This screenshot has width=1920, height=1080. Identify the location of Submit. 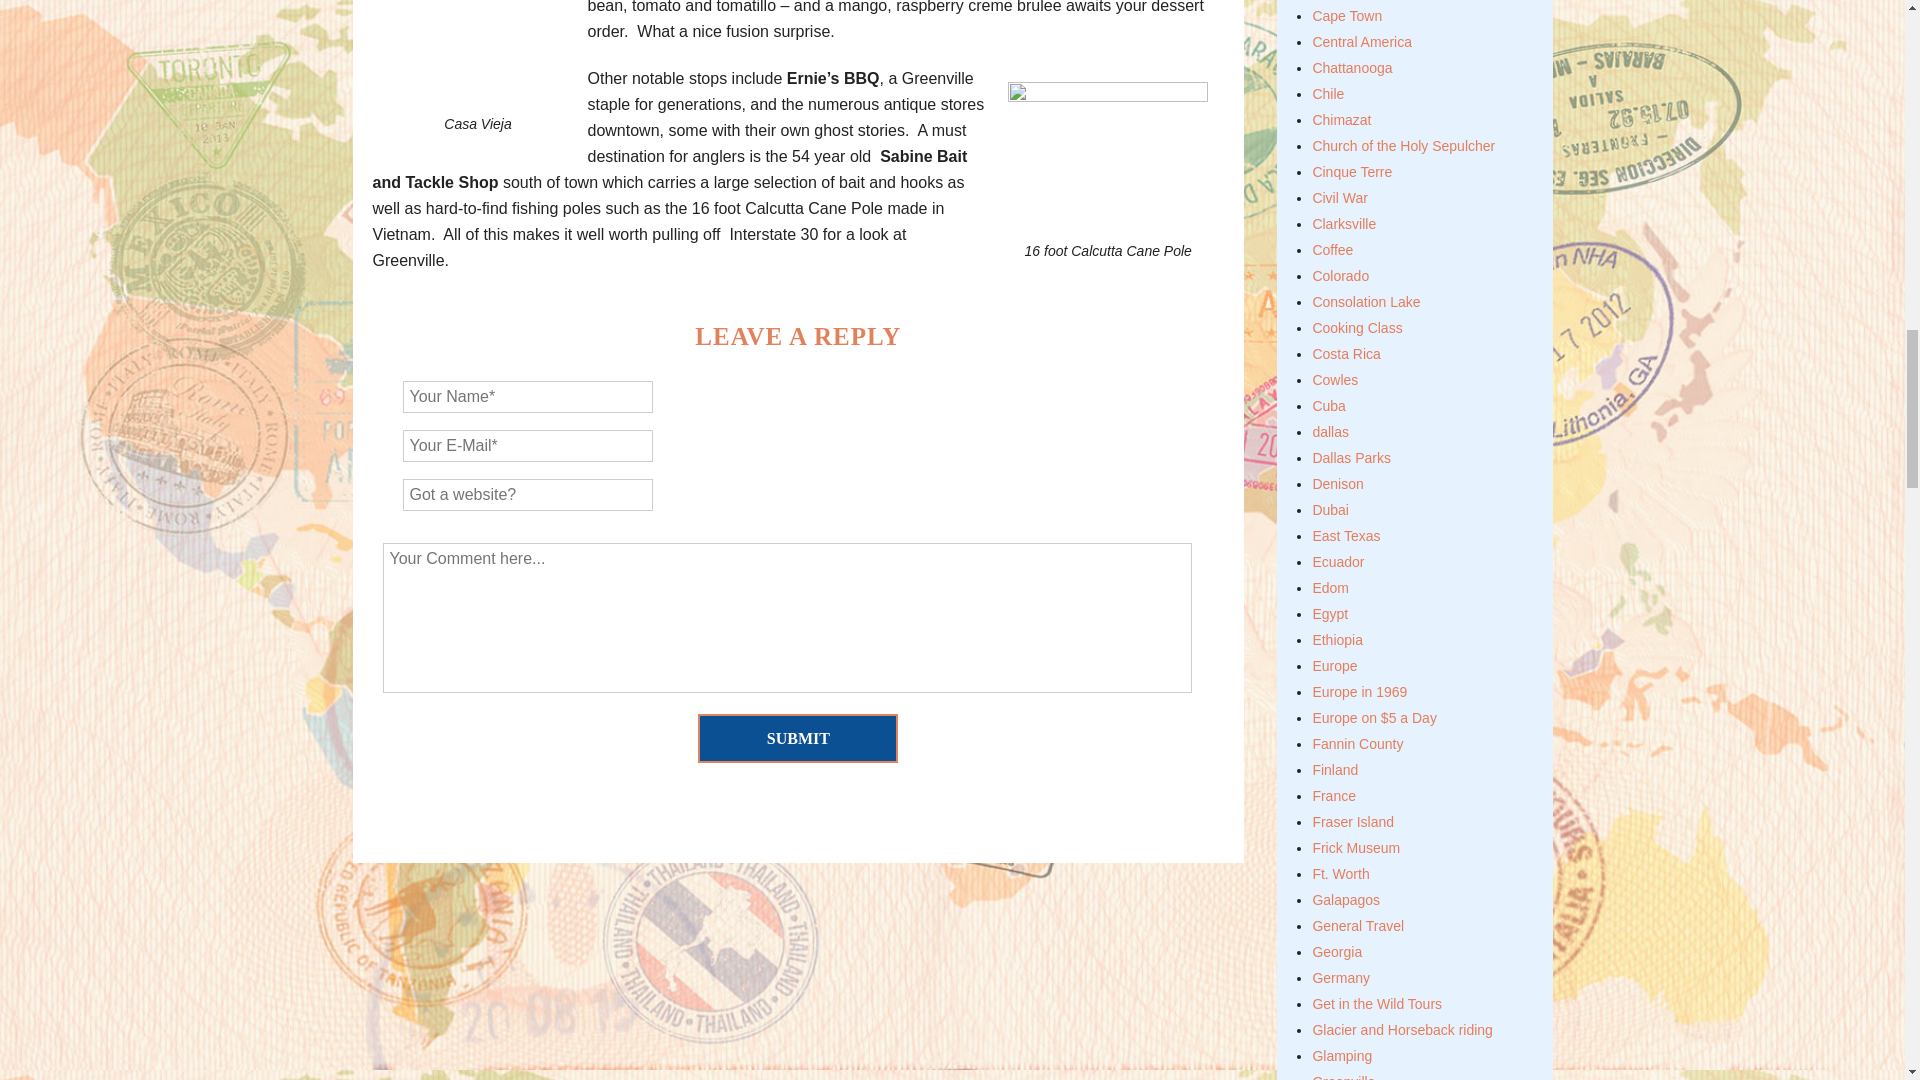
(798, 738).